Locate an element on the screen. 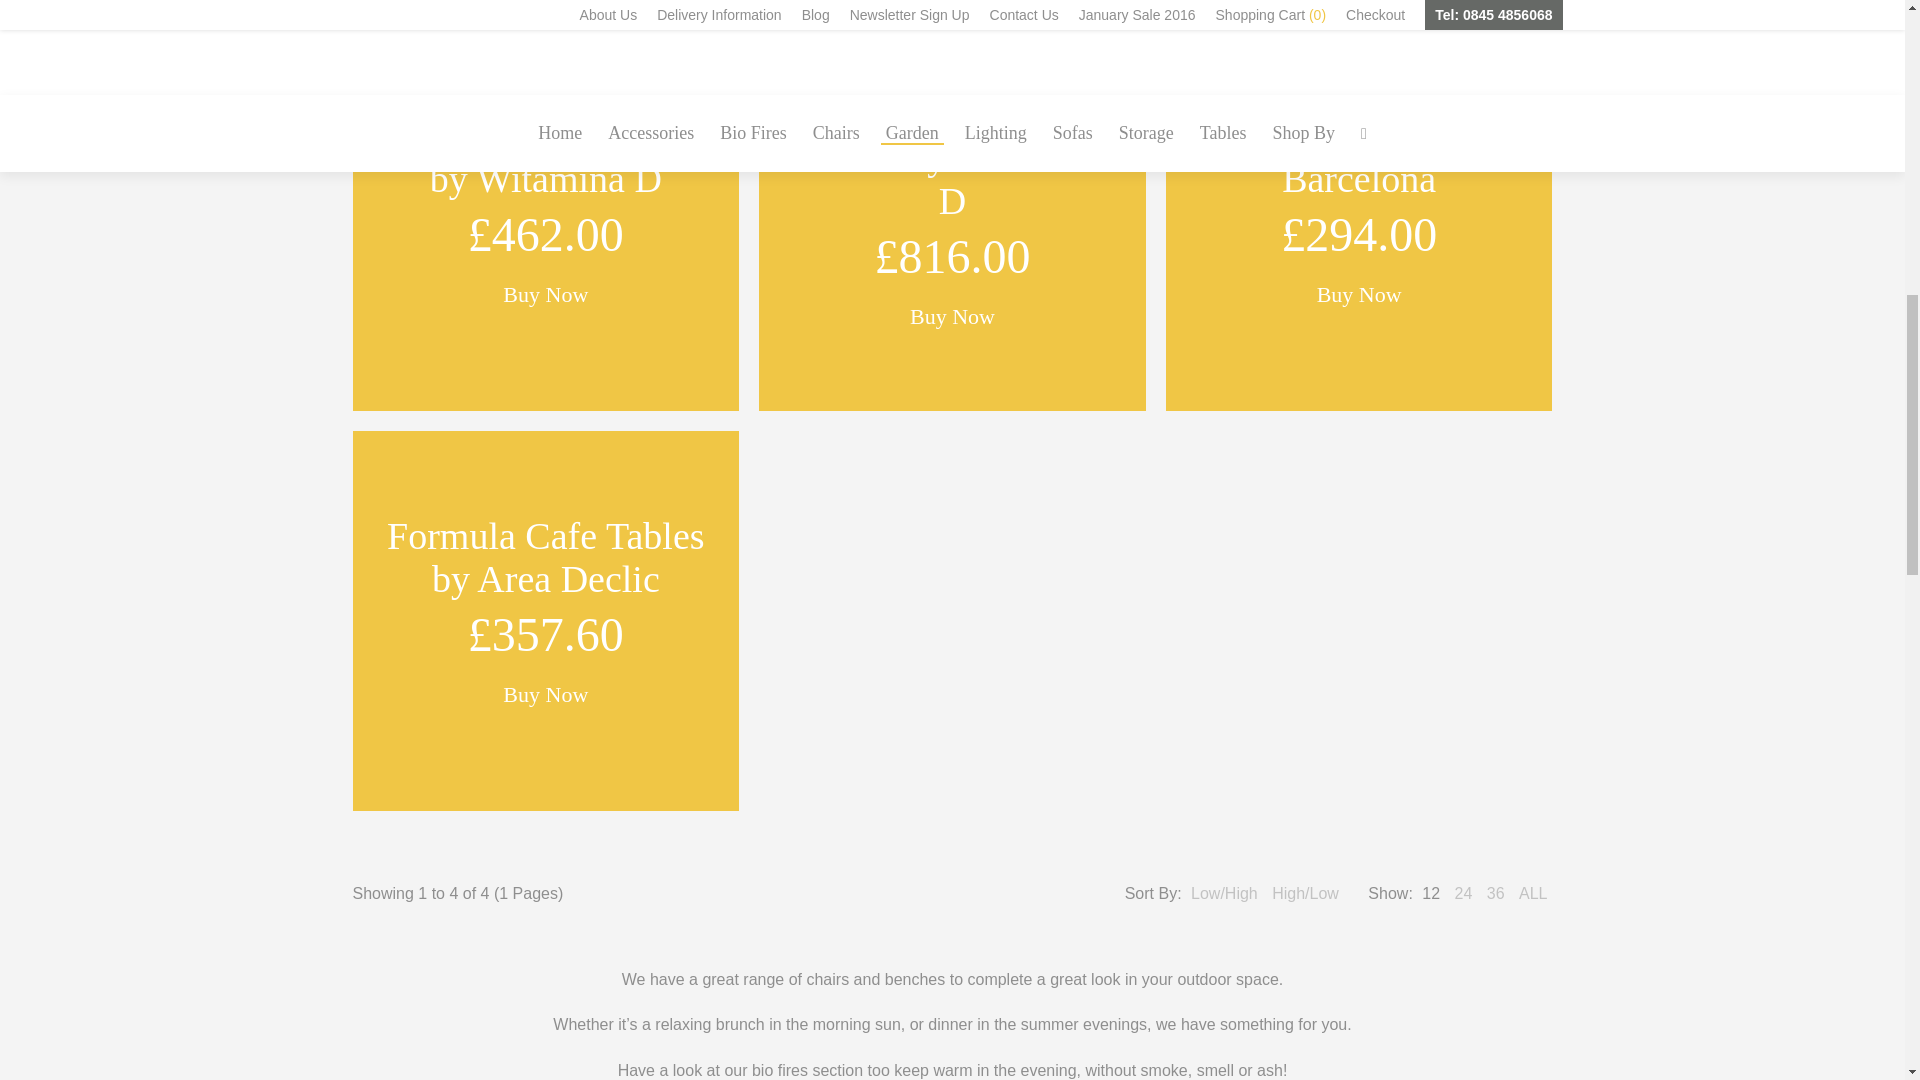 The image size is (1920, 1080). Bierki Coffee Table by Witamina D is located at coordinates (545, 221).